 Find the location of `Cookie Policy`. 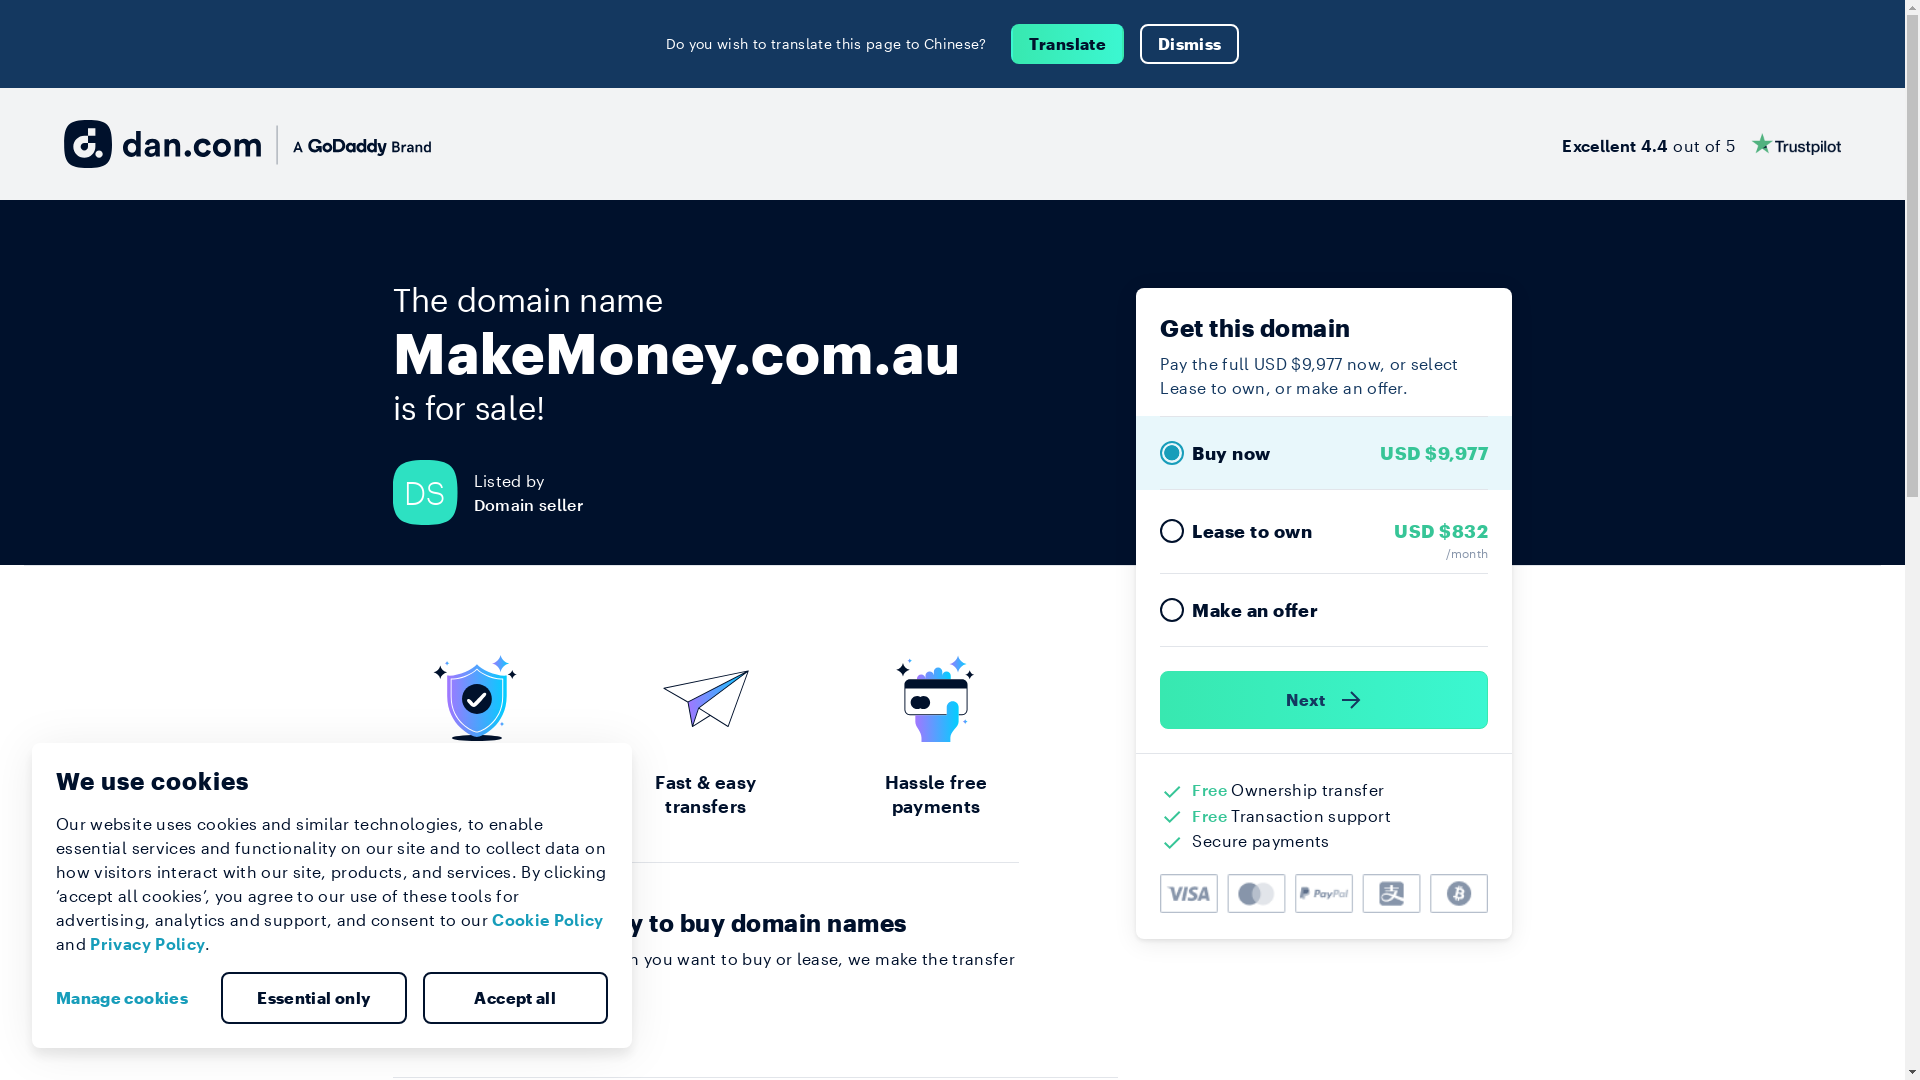

Cookie Policy is located at coordinates (548, 920).